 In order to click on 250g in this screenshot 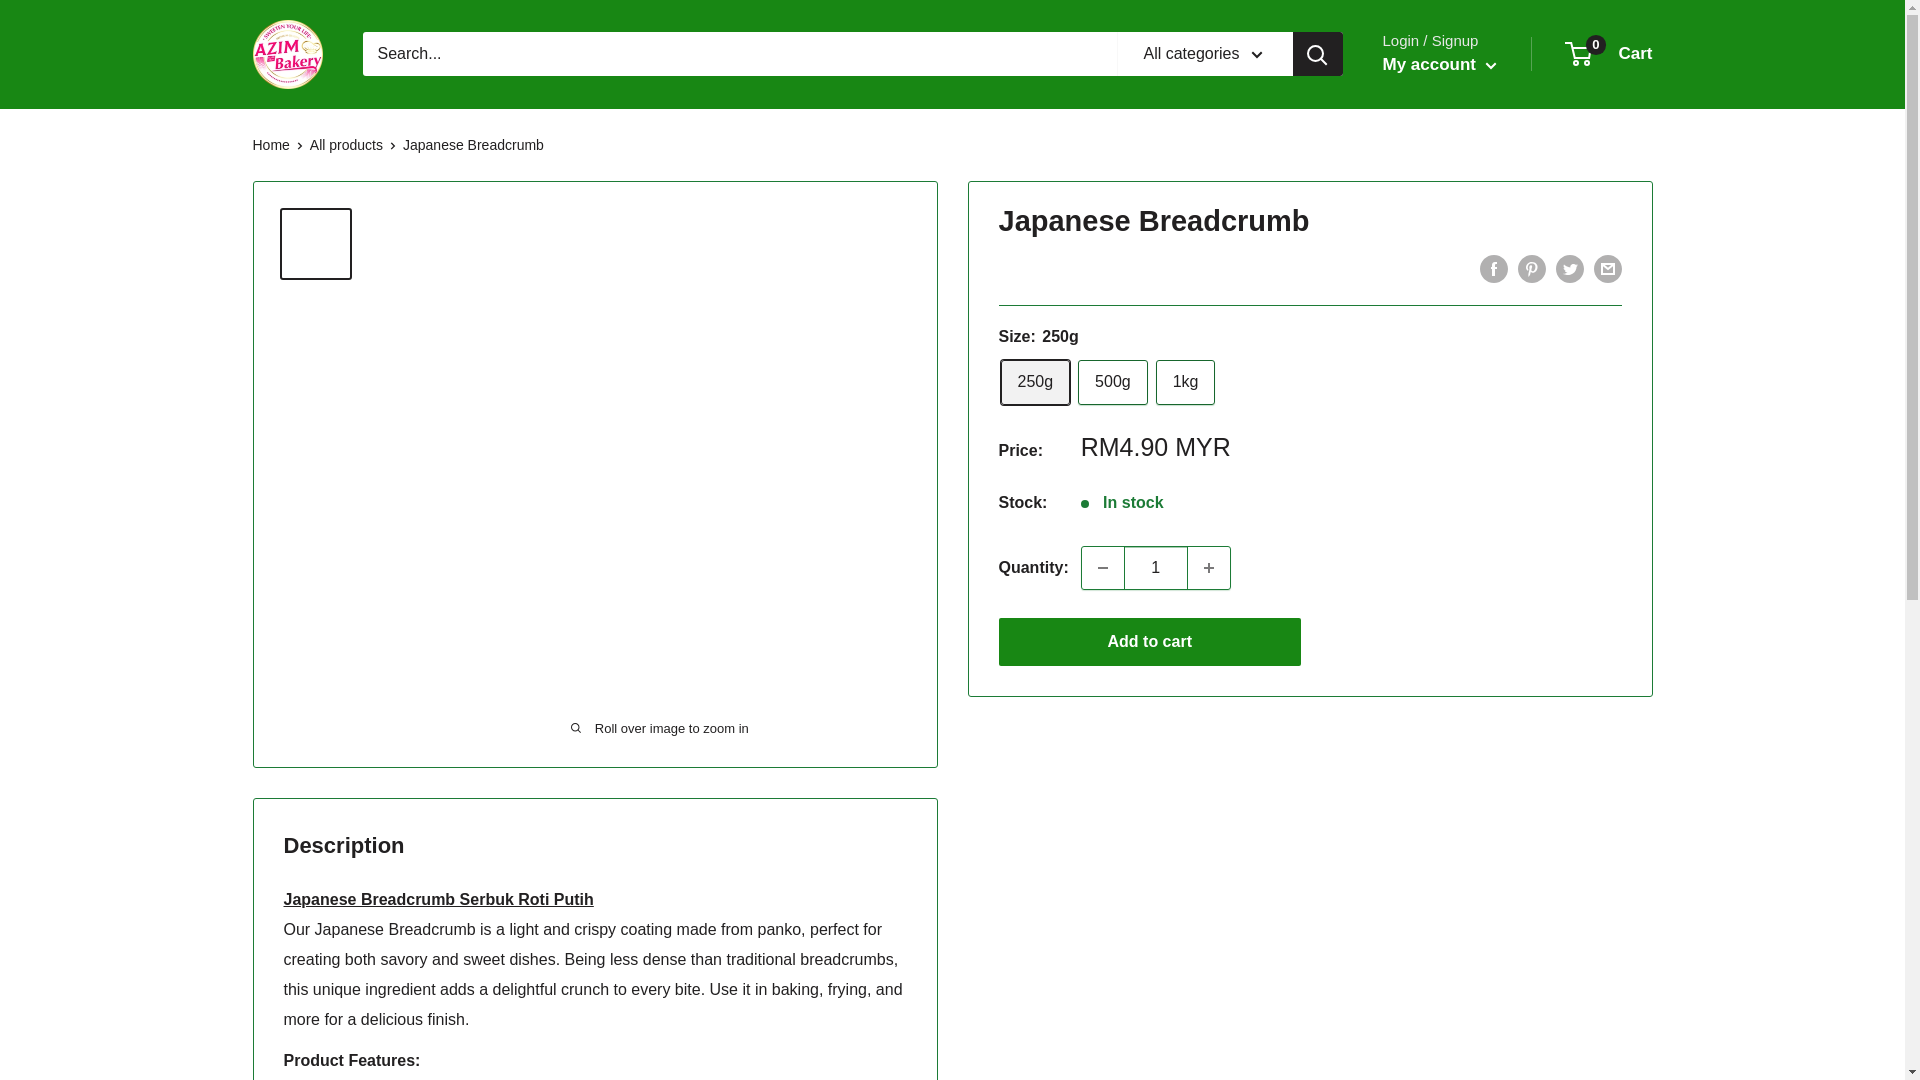, I will do `click(1610, 54)`.